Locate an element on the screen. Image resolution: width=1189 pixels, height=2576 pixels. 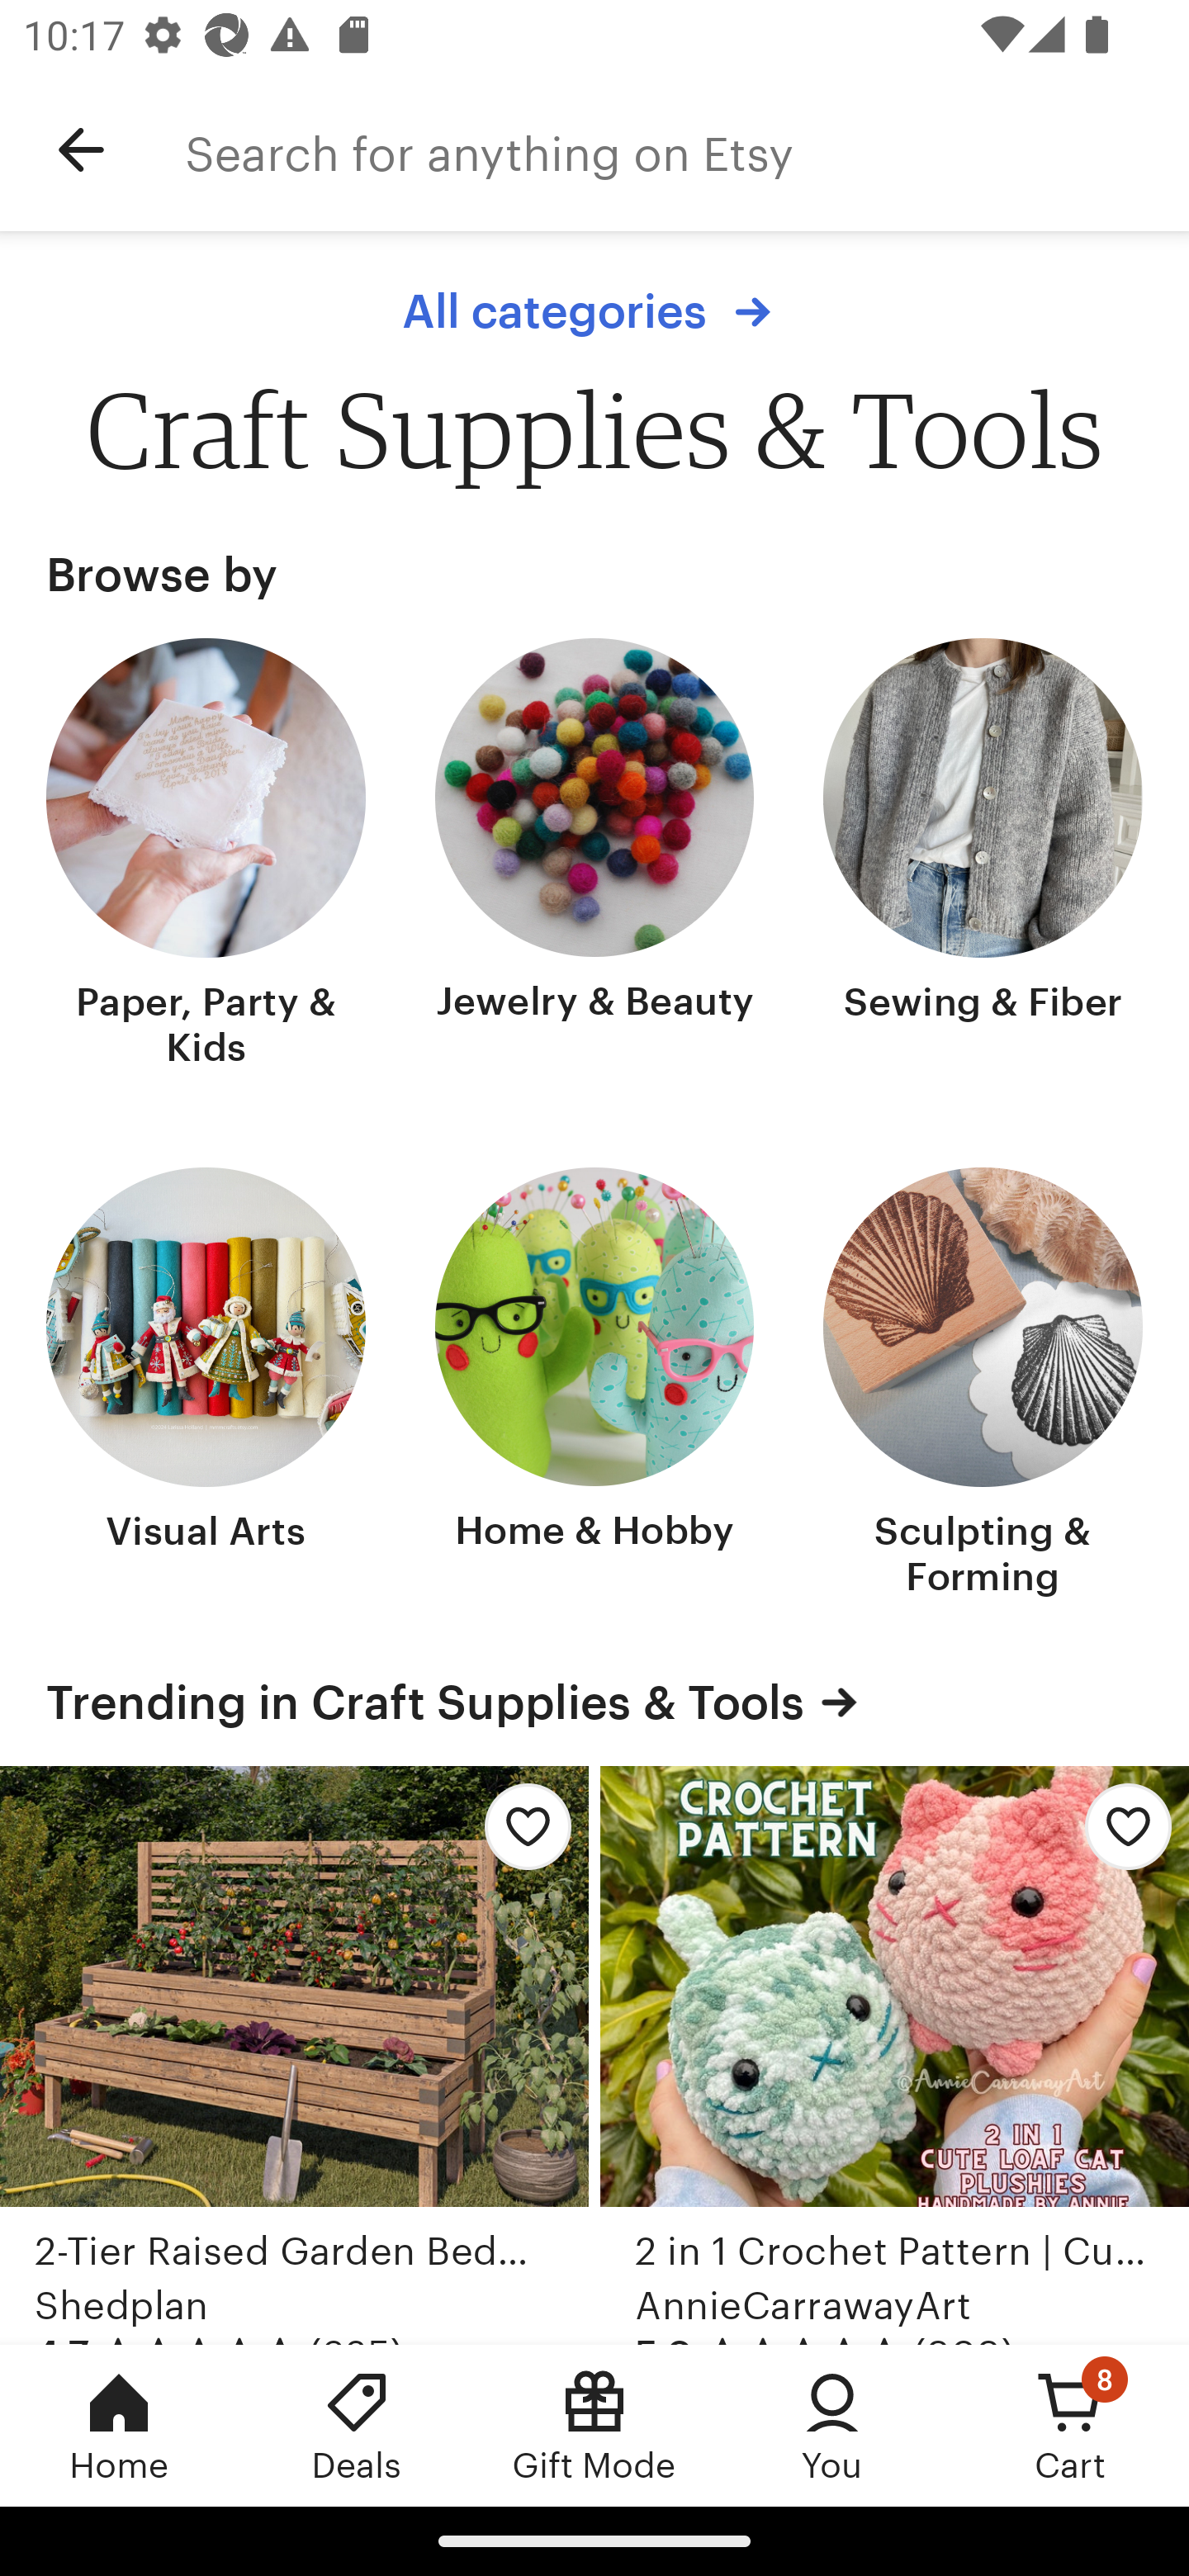
Deals is located at coordinates (357, 2425).